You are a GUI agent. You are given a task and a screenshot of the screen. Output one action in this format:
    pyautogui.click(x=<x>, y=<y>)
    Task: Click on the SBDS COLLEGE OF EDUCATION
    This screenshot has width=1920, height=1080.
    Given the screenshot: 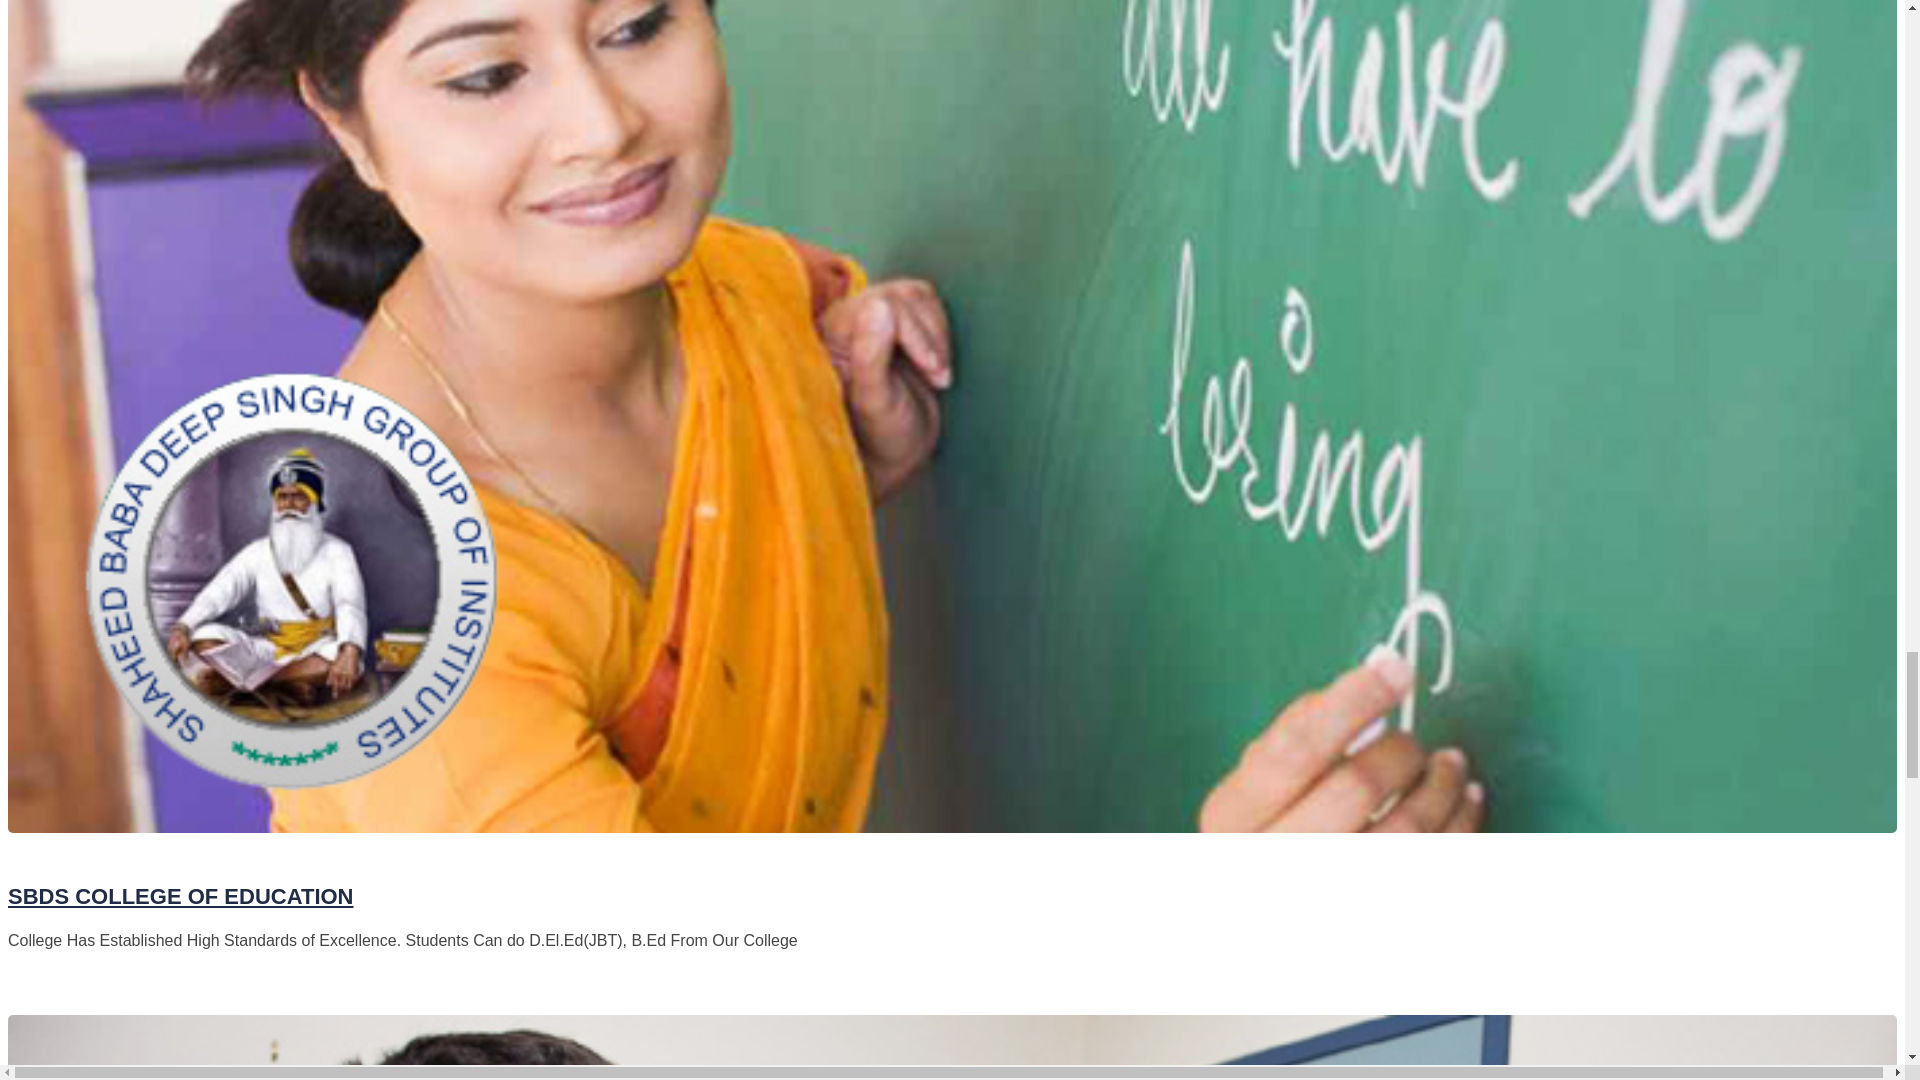 What is the action you would take?
    pyautogui.click(x=180, y=896)
    